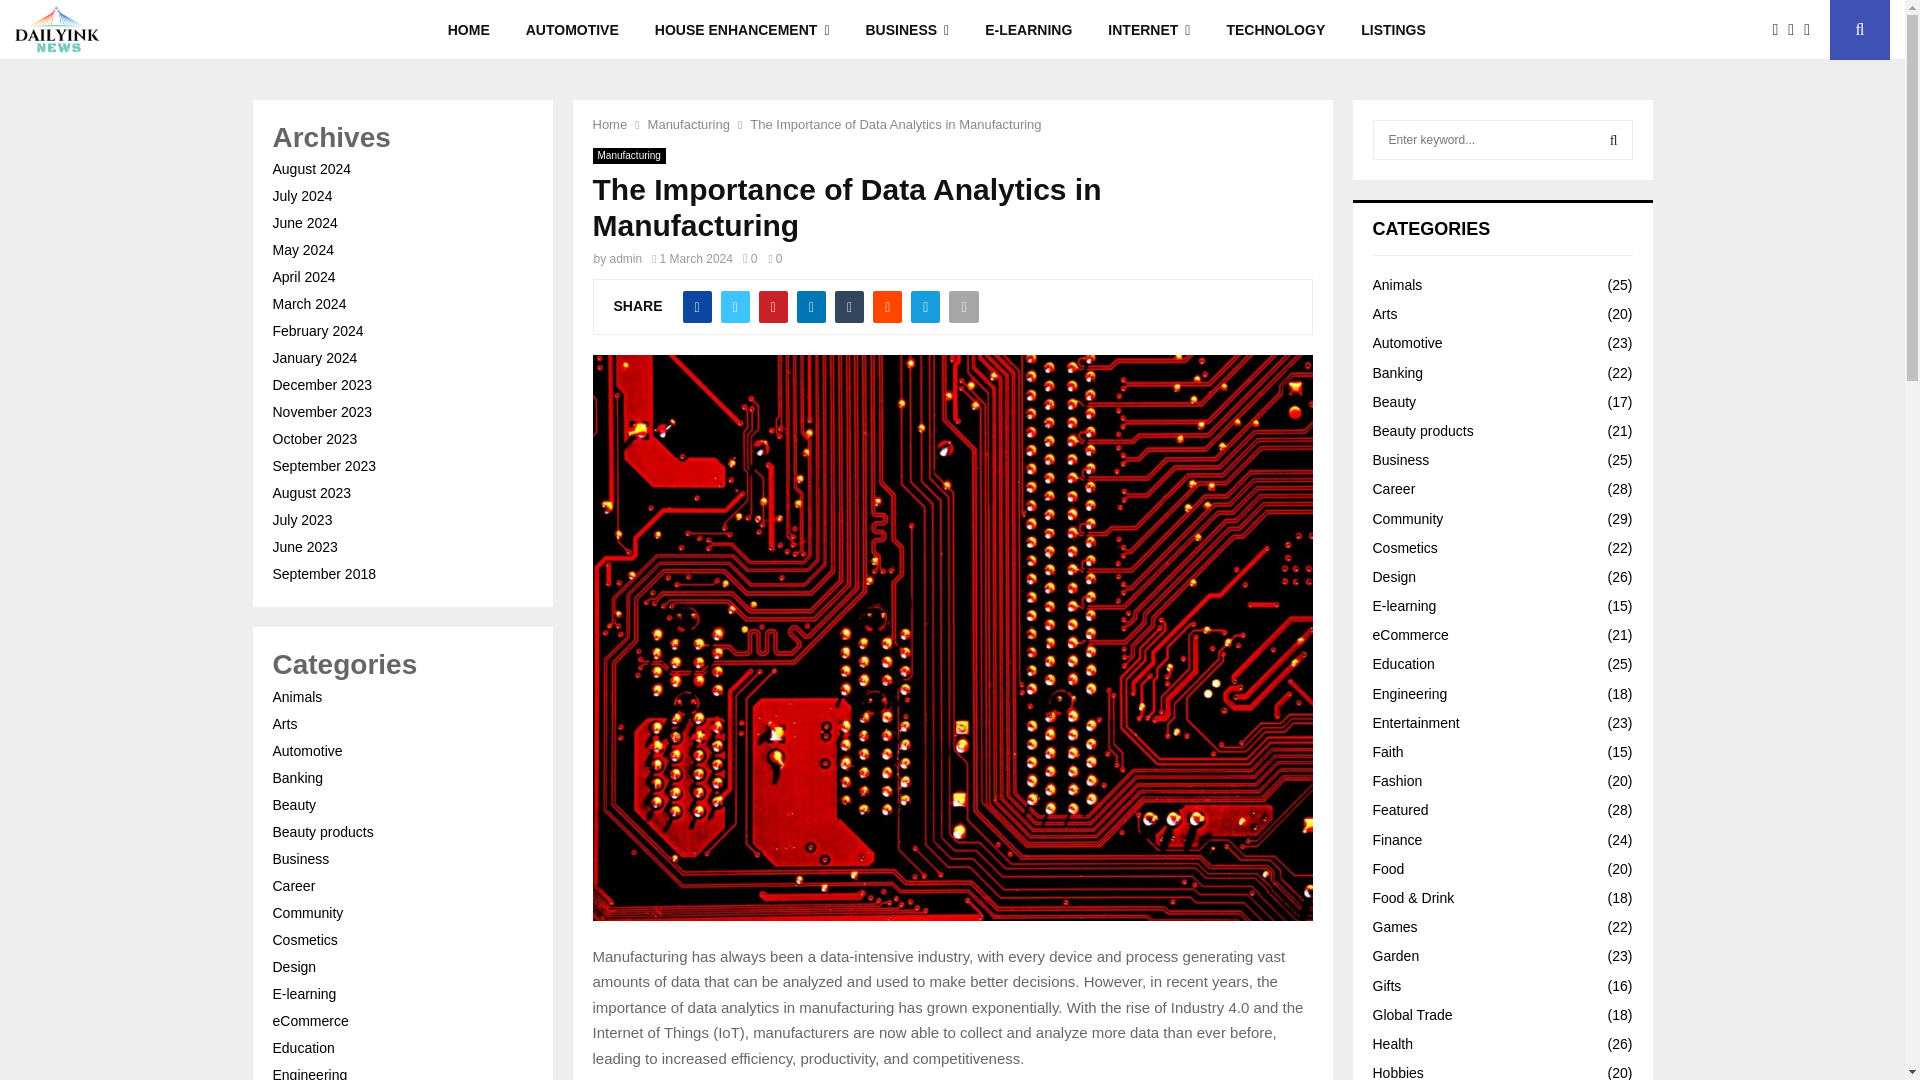  Describe the element at coordinates (742, 30) in the screenshot. I see `HOUSE ENHANCEMENT` at that location.